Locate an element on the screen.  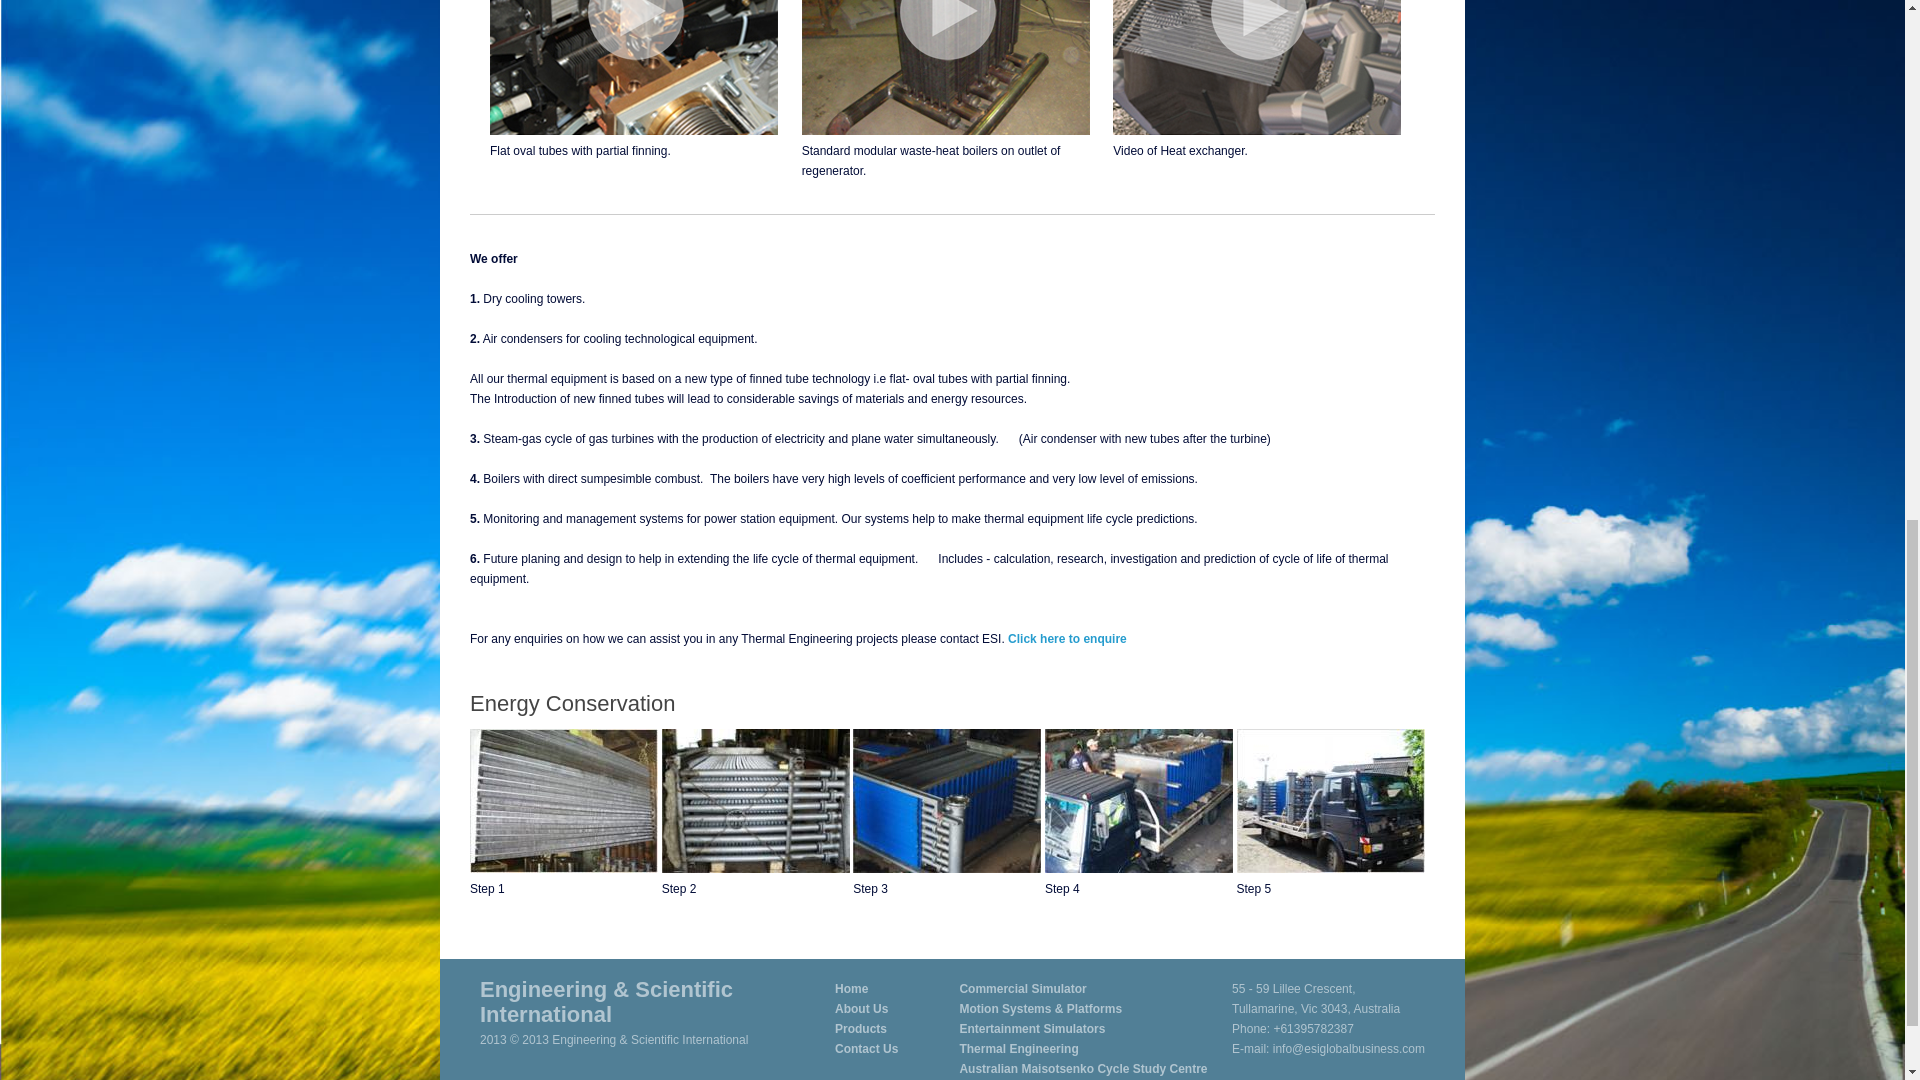
Home is located at coordinates (851, 988).